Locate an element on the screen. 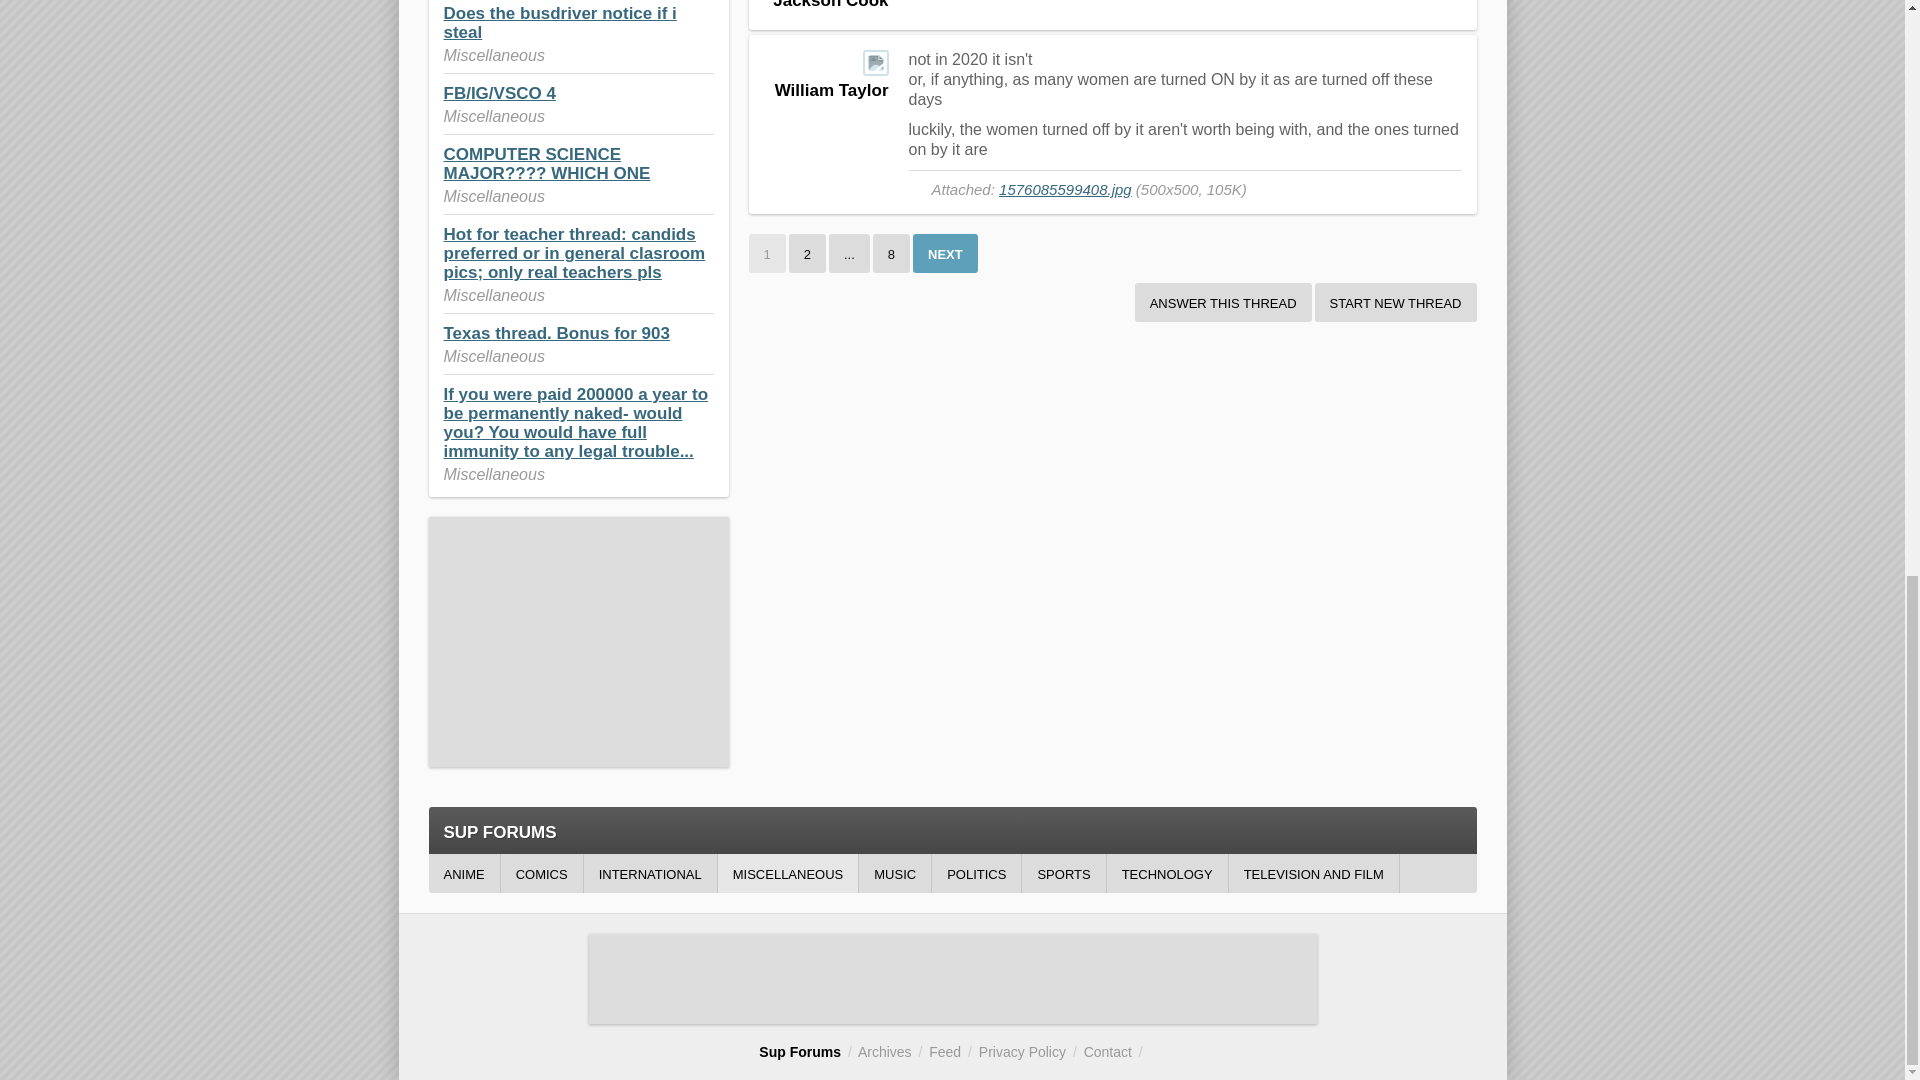 The width and height of the screenshot is (1920, 1080). ANSWER THIS THREAD is located at coordinates (1222, 302).